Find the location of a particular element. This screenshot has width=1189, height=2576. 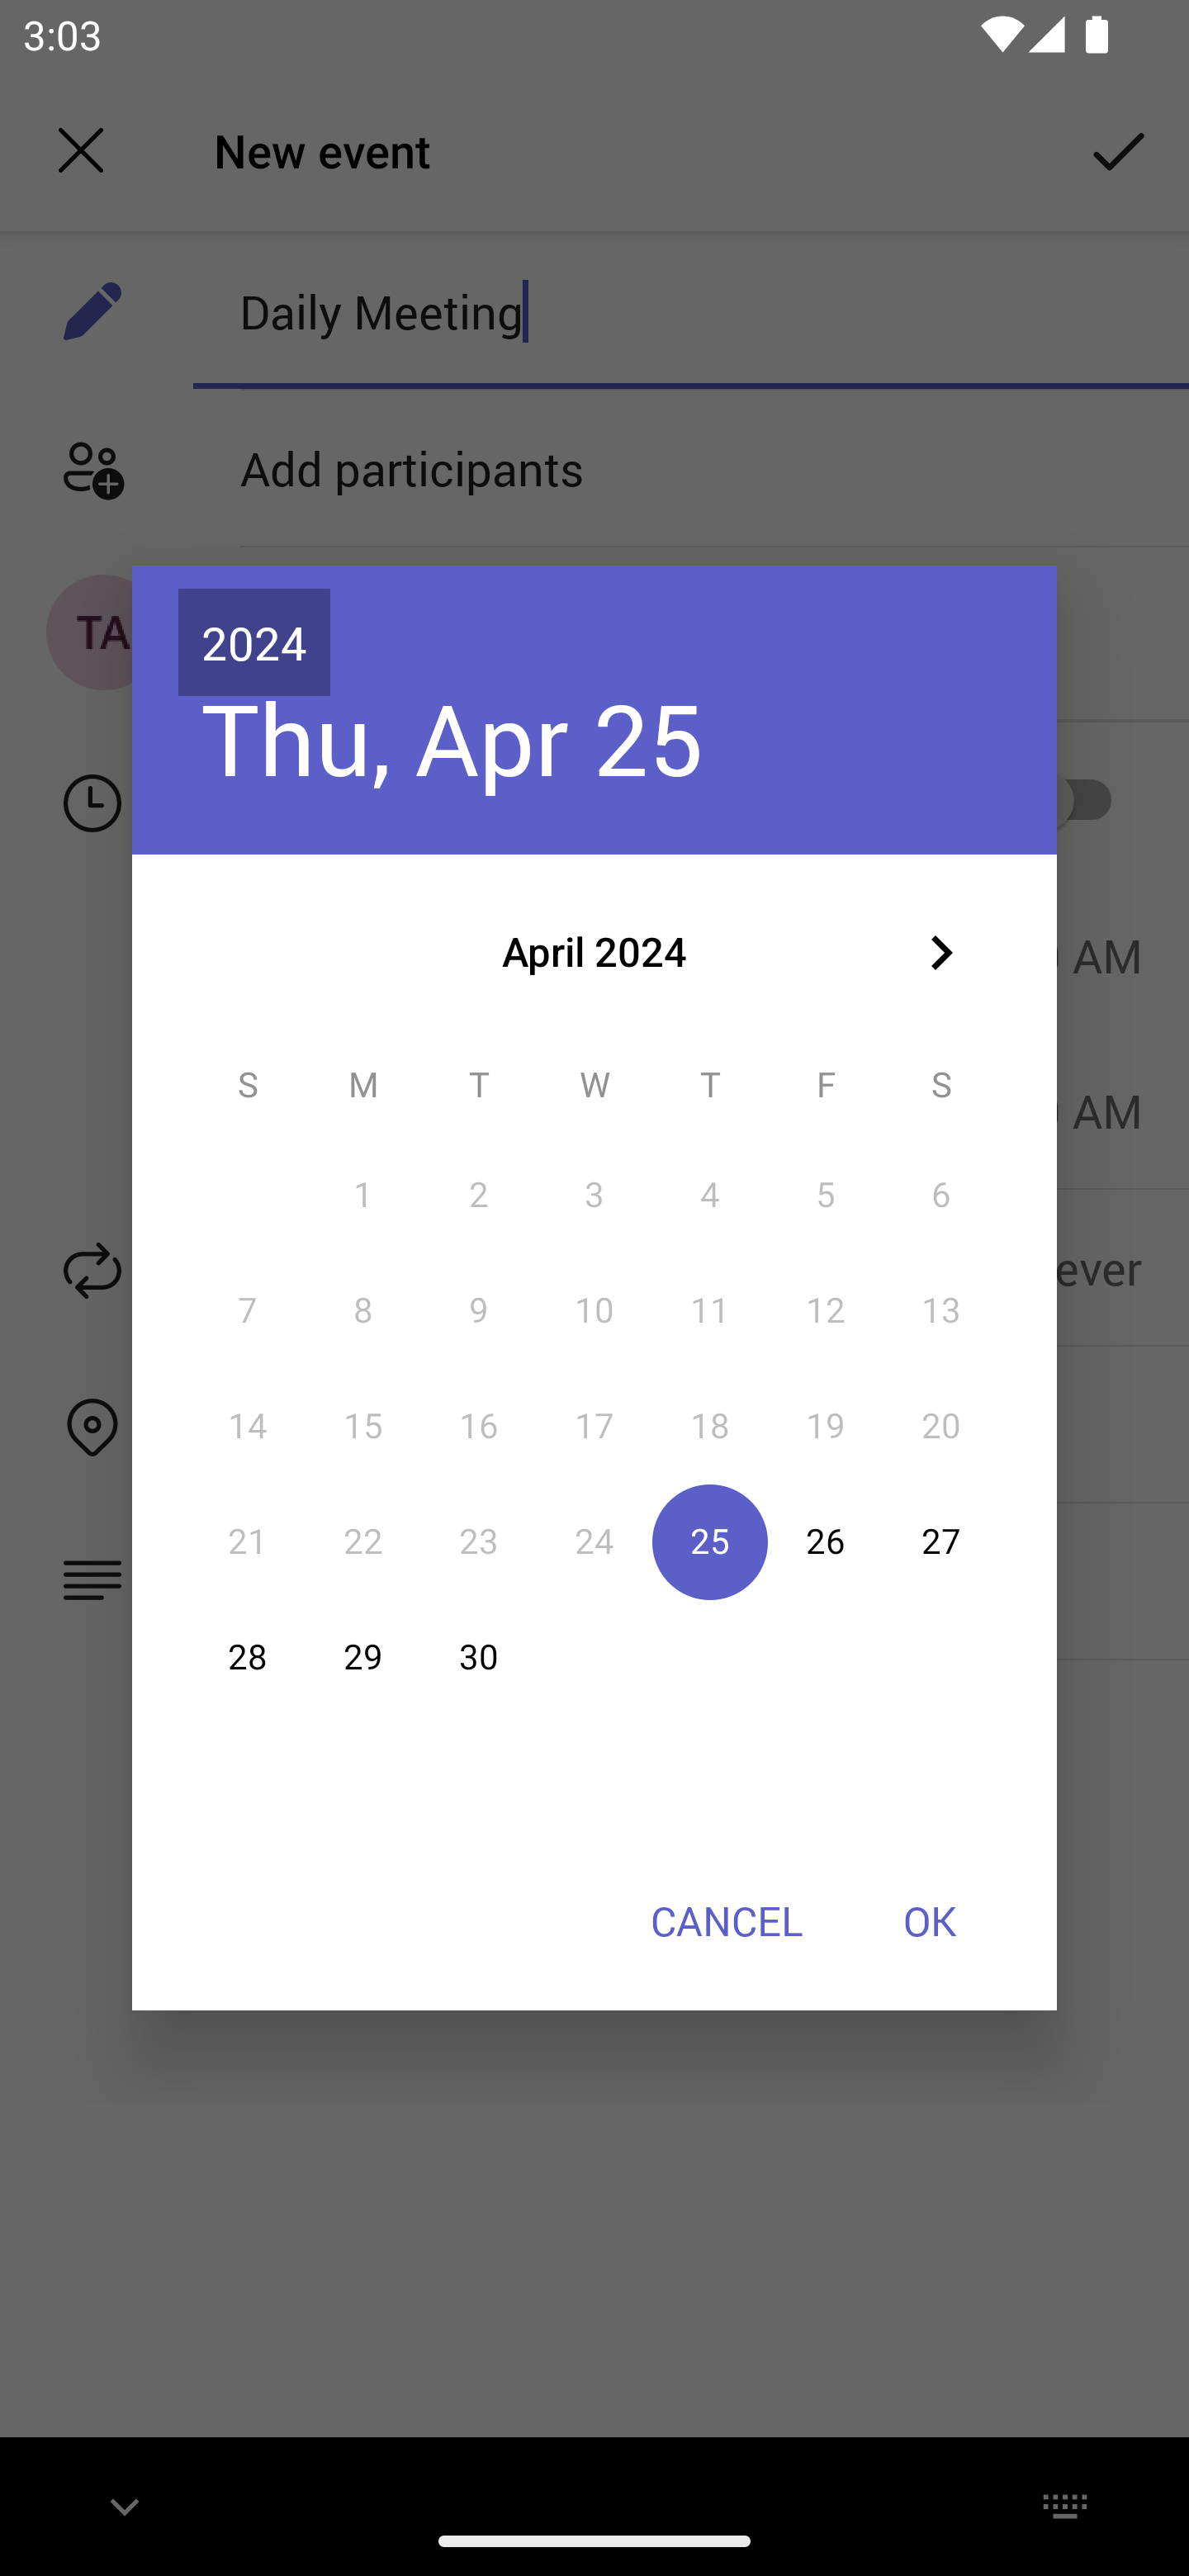

2 02 April 2024 is located at coordinates (478, 1196).